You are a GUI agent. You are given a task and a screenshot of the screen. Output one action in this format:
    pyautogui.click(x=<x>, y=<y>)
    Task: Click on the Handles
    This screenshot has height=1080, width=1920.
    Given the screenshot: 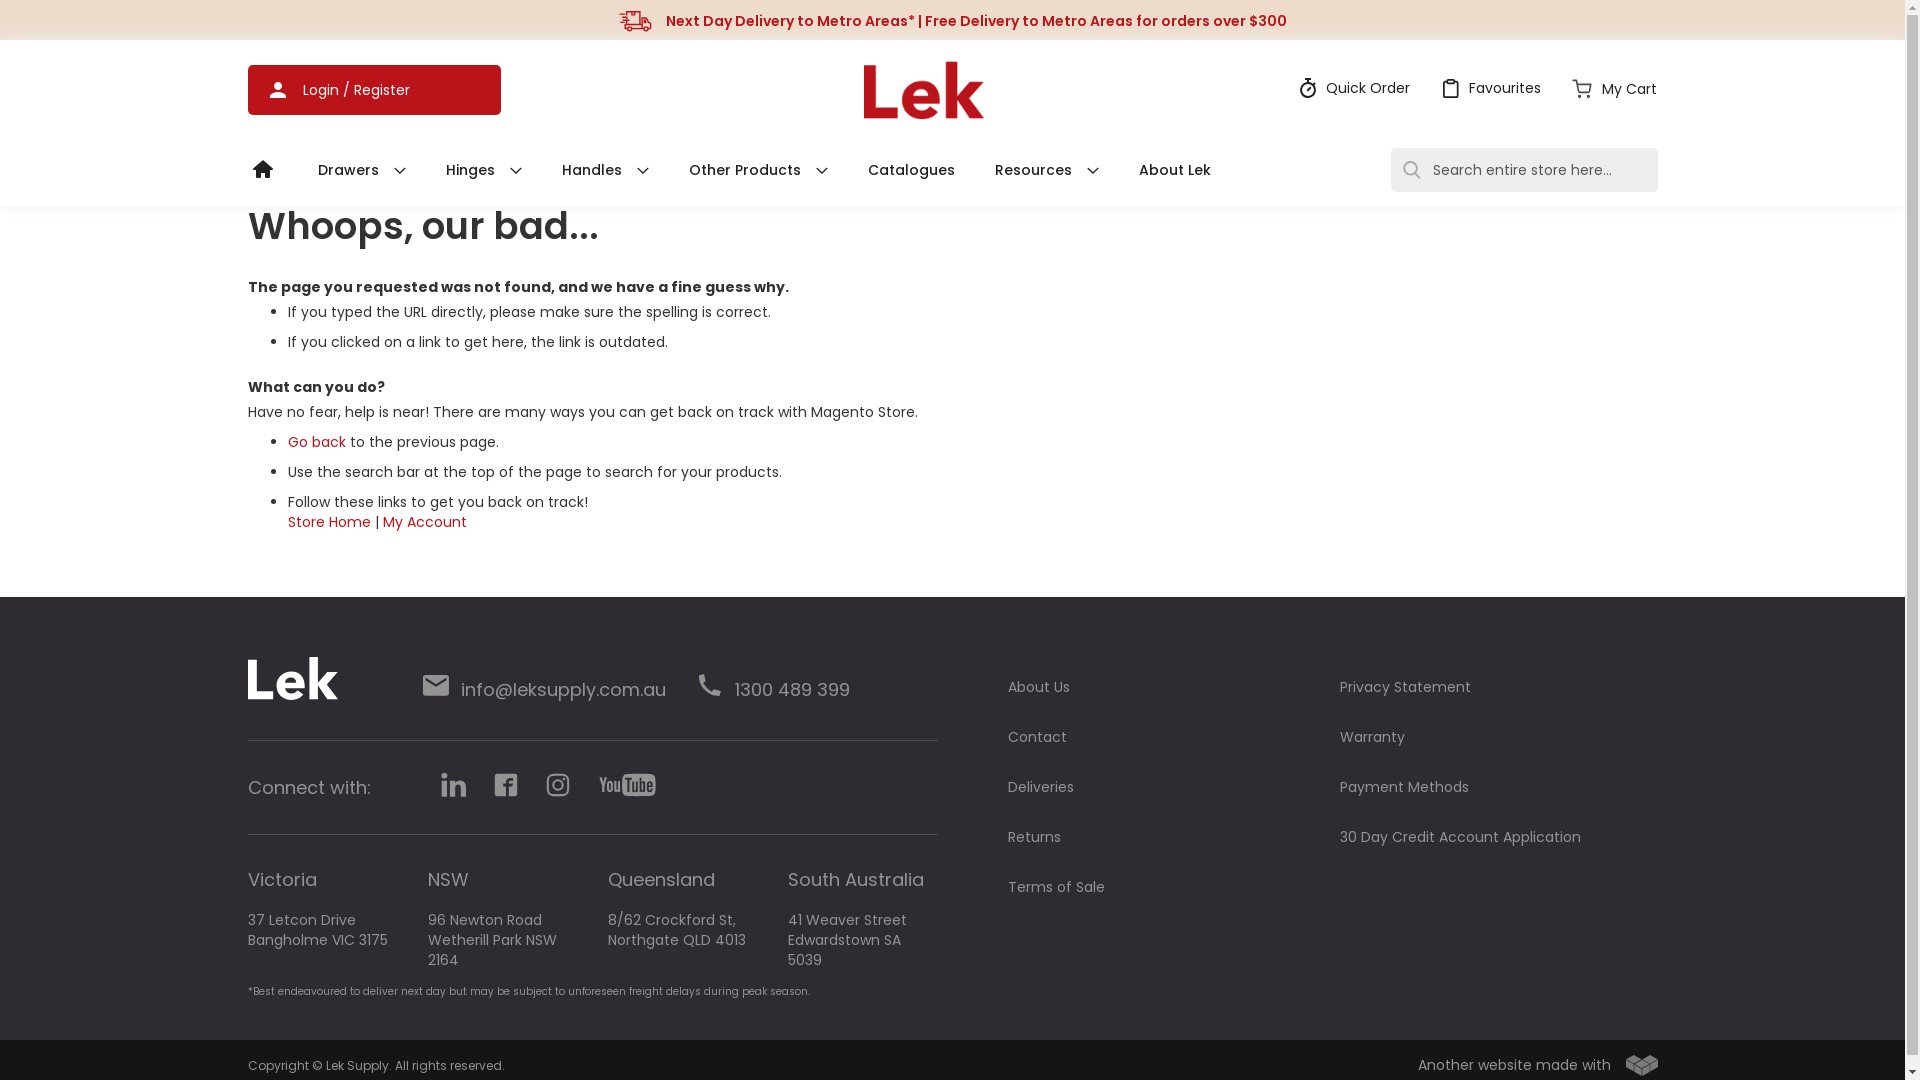 What is the action you would take?
    pyautogui.click(x=606, y=170)
    